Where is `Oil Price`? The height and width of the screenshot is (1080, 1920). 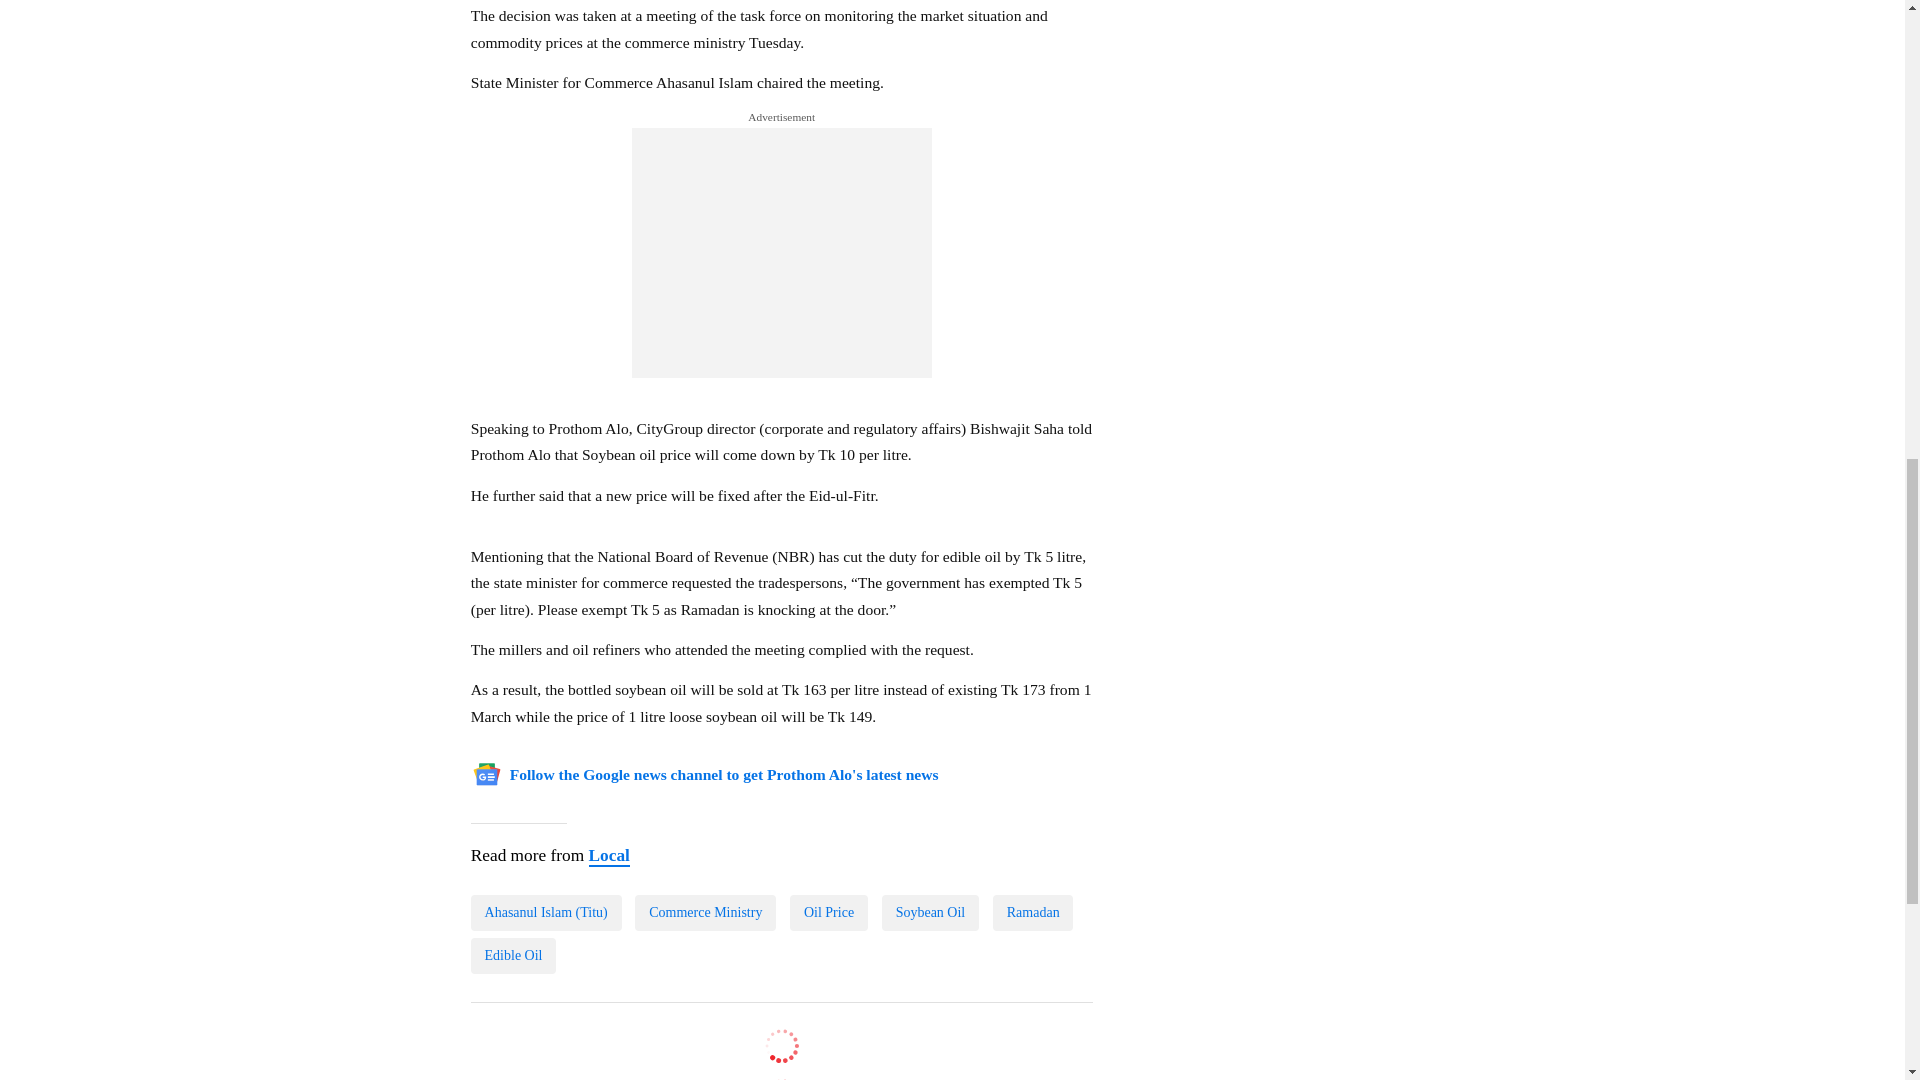 Oil Price is located at coordinates (828, 912).